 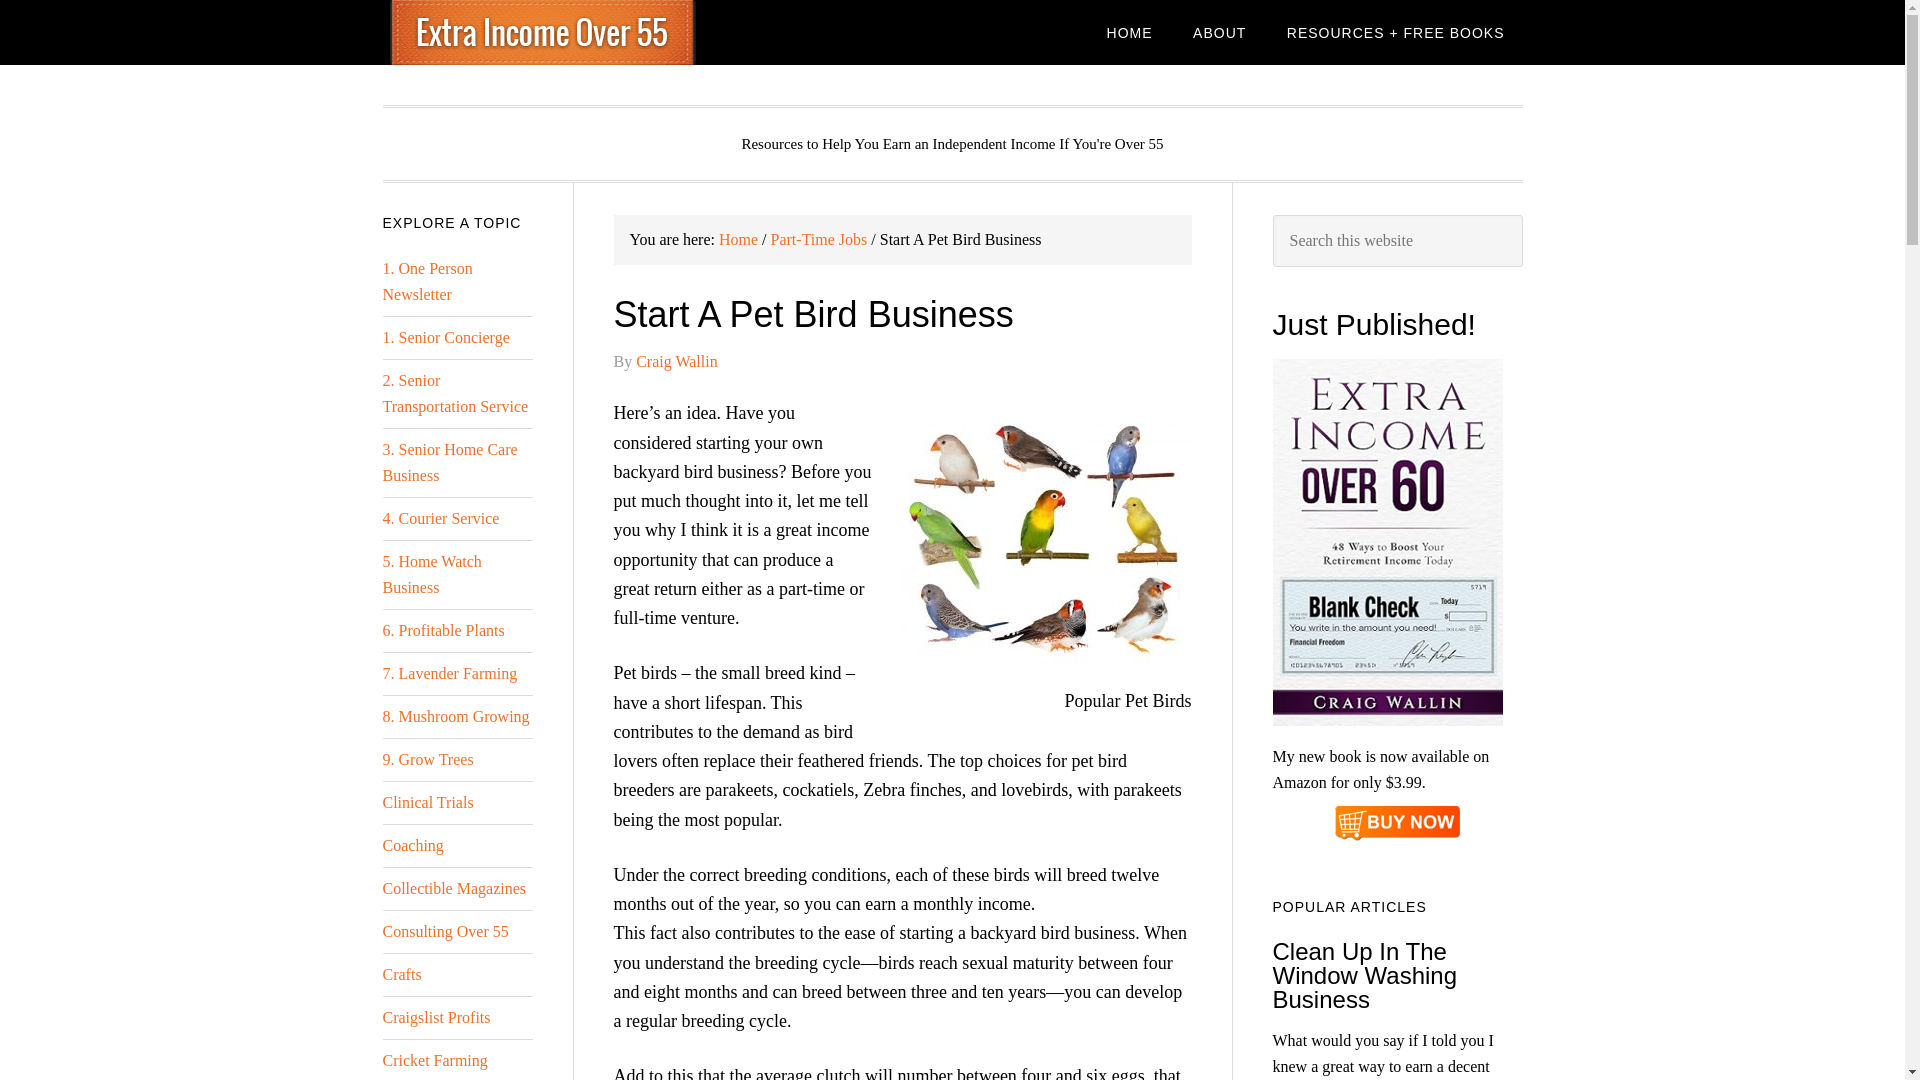 I want to click on Craig Wallin, so click(x=676, y=362).